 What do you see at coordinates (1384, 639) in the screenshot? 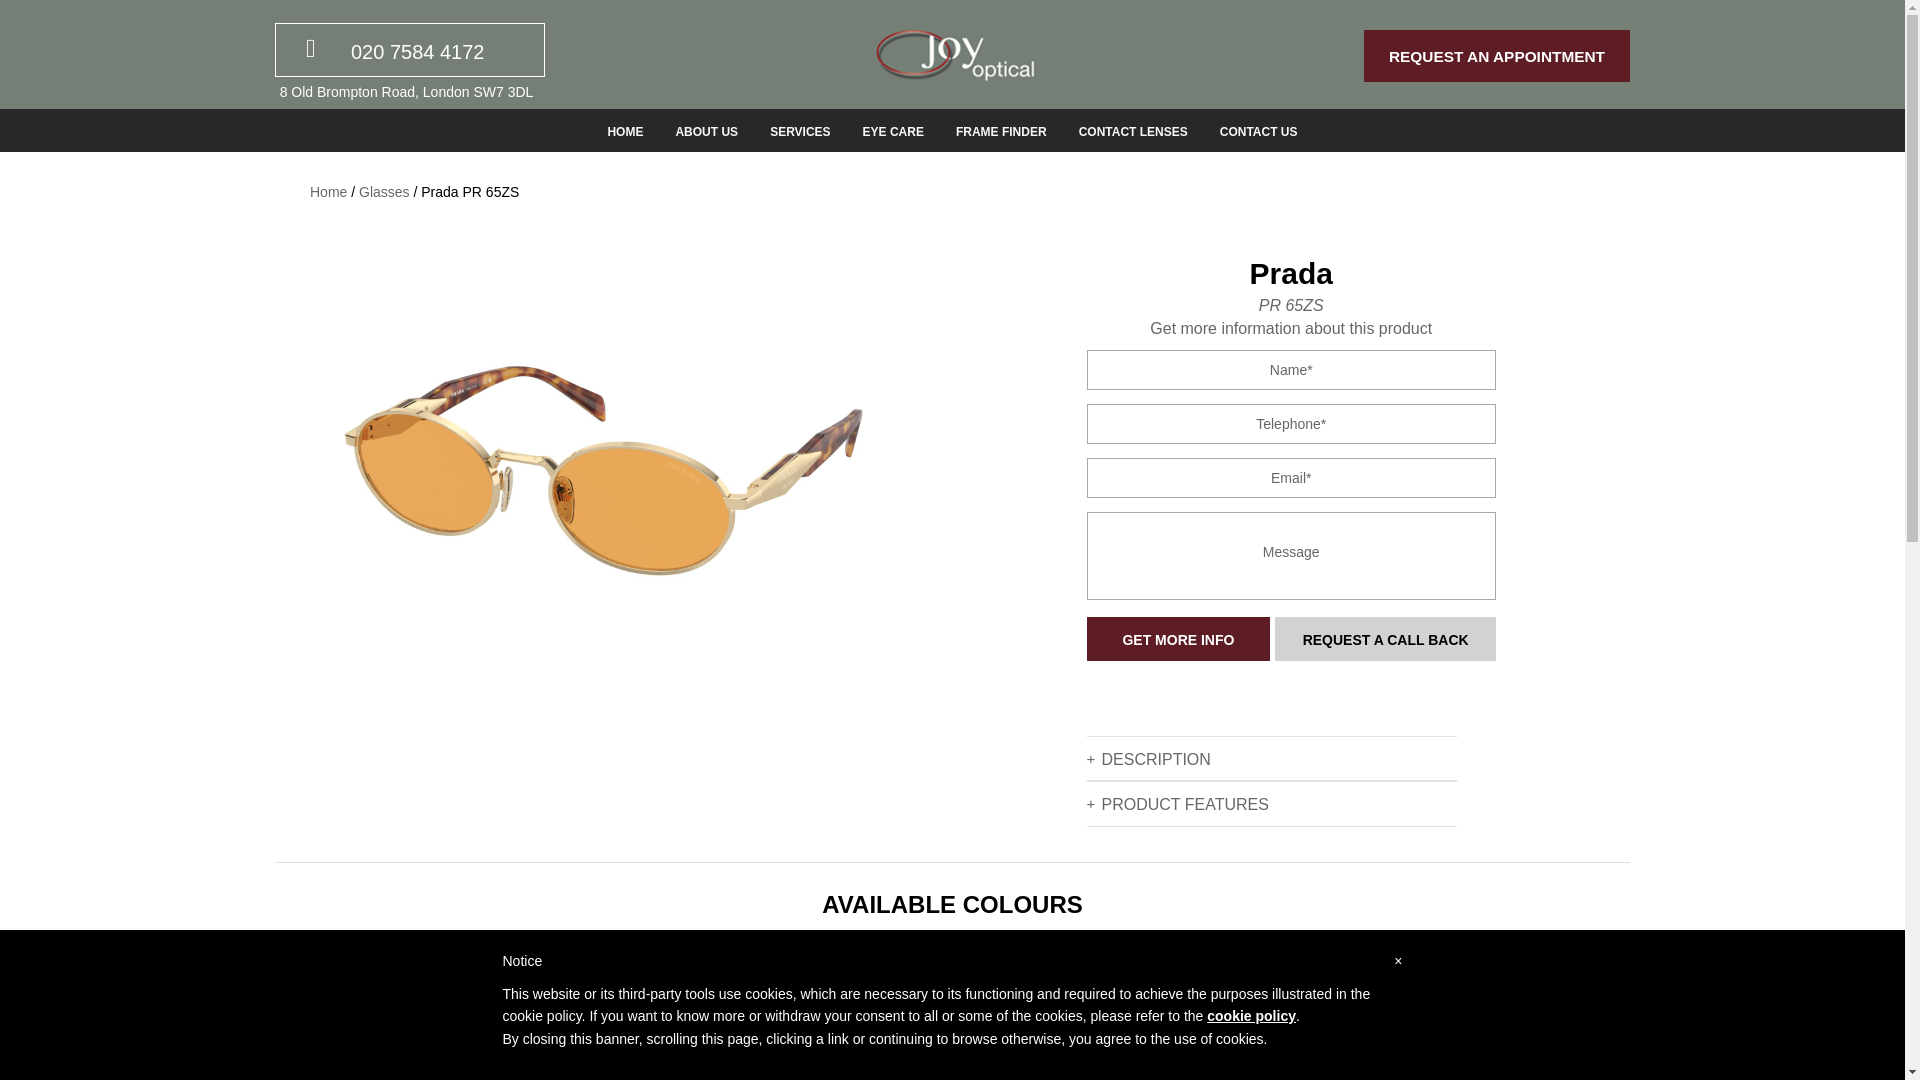
I see `REQUEST A CALL BACK` at bounding box center [1384, 639].